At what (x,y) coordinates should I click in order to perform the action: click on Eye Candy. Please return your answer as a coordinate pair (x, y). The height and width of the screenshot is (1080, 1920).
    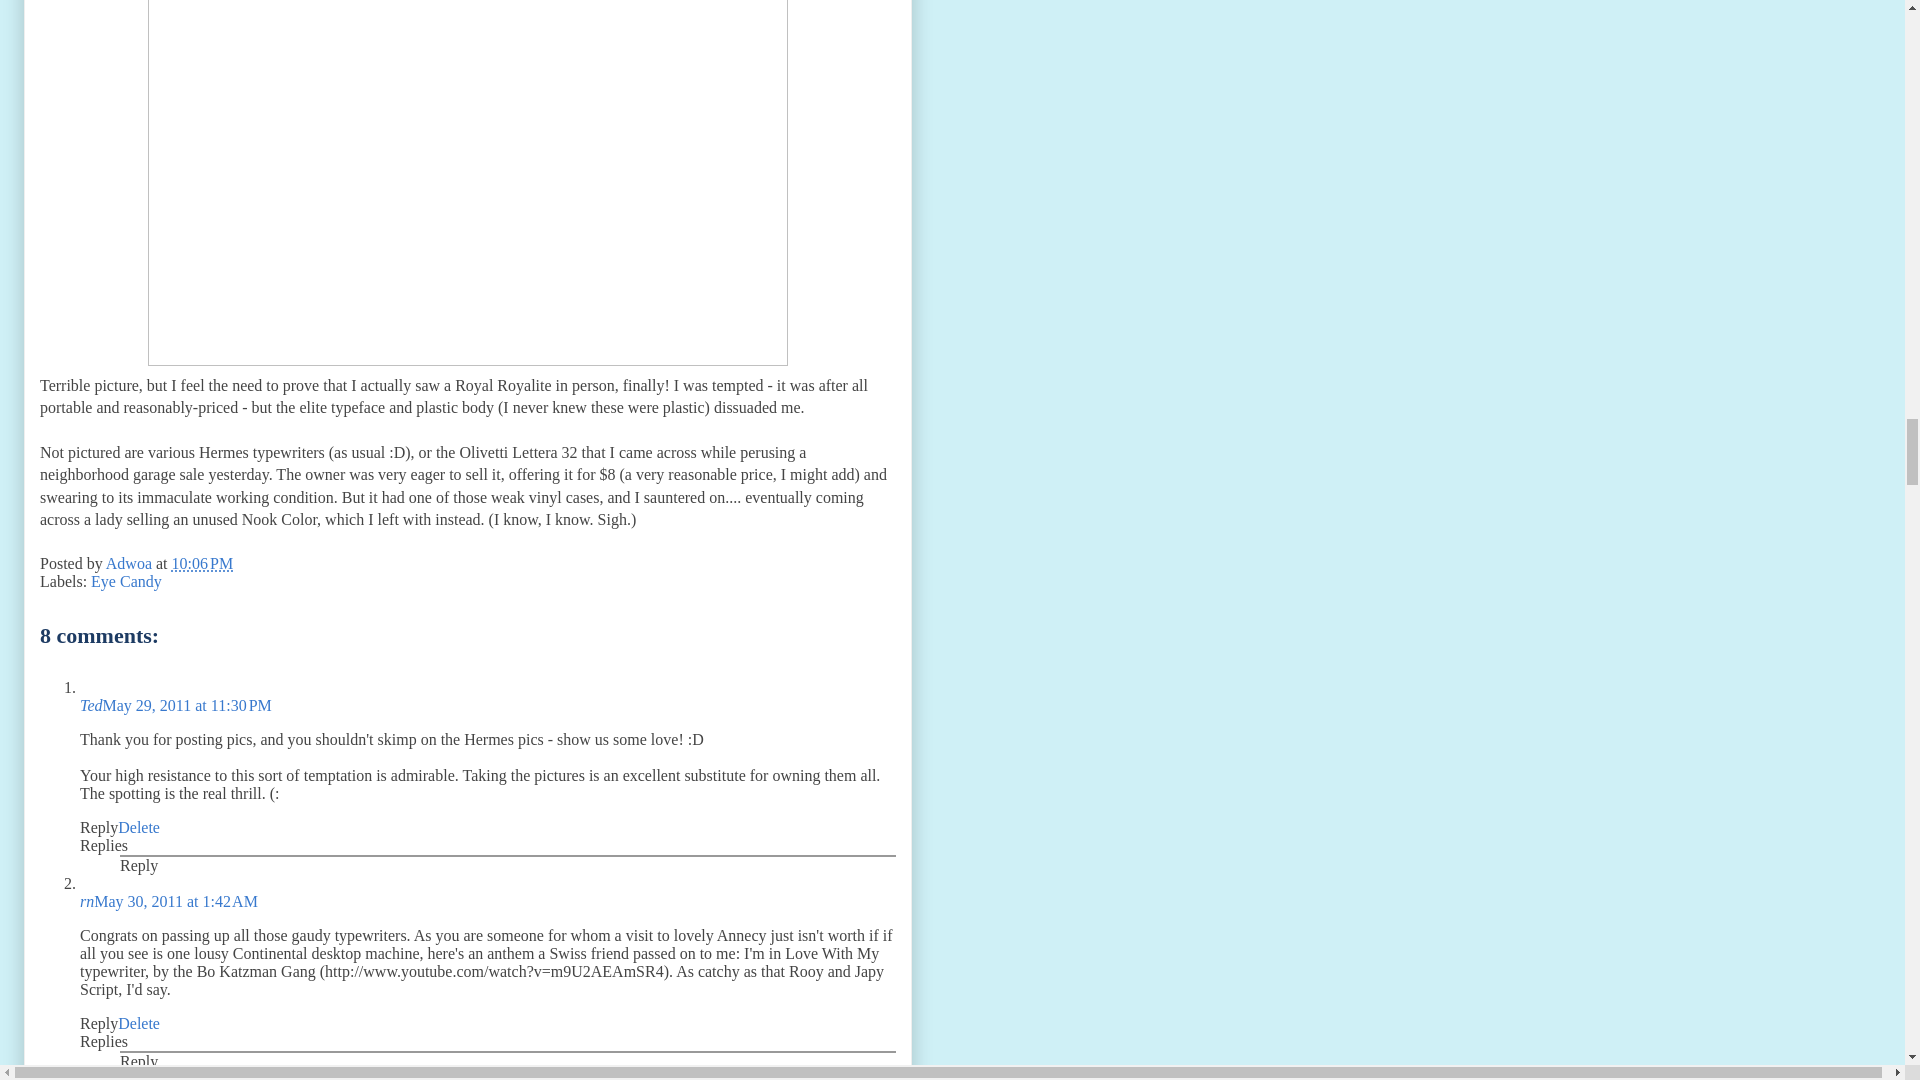
    Looking at the image, I should click on (126, 581).